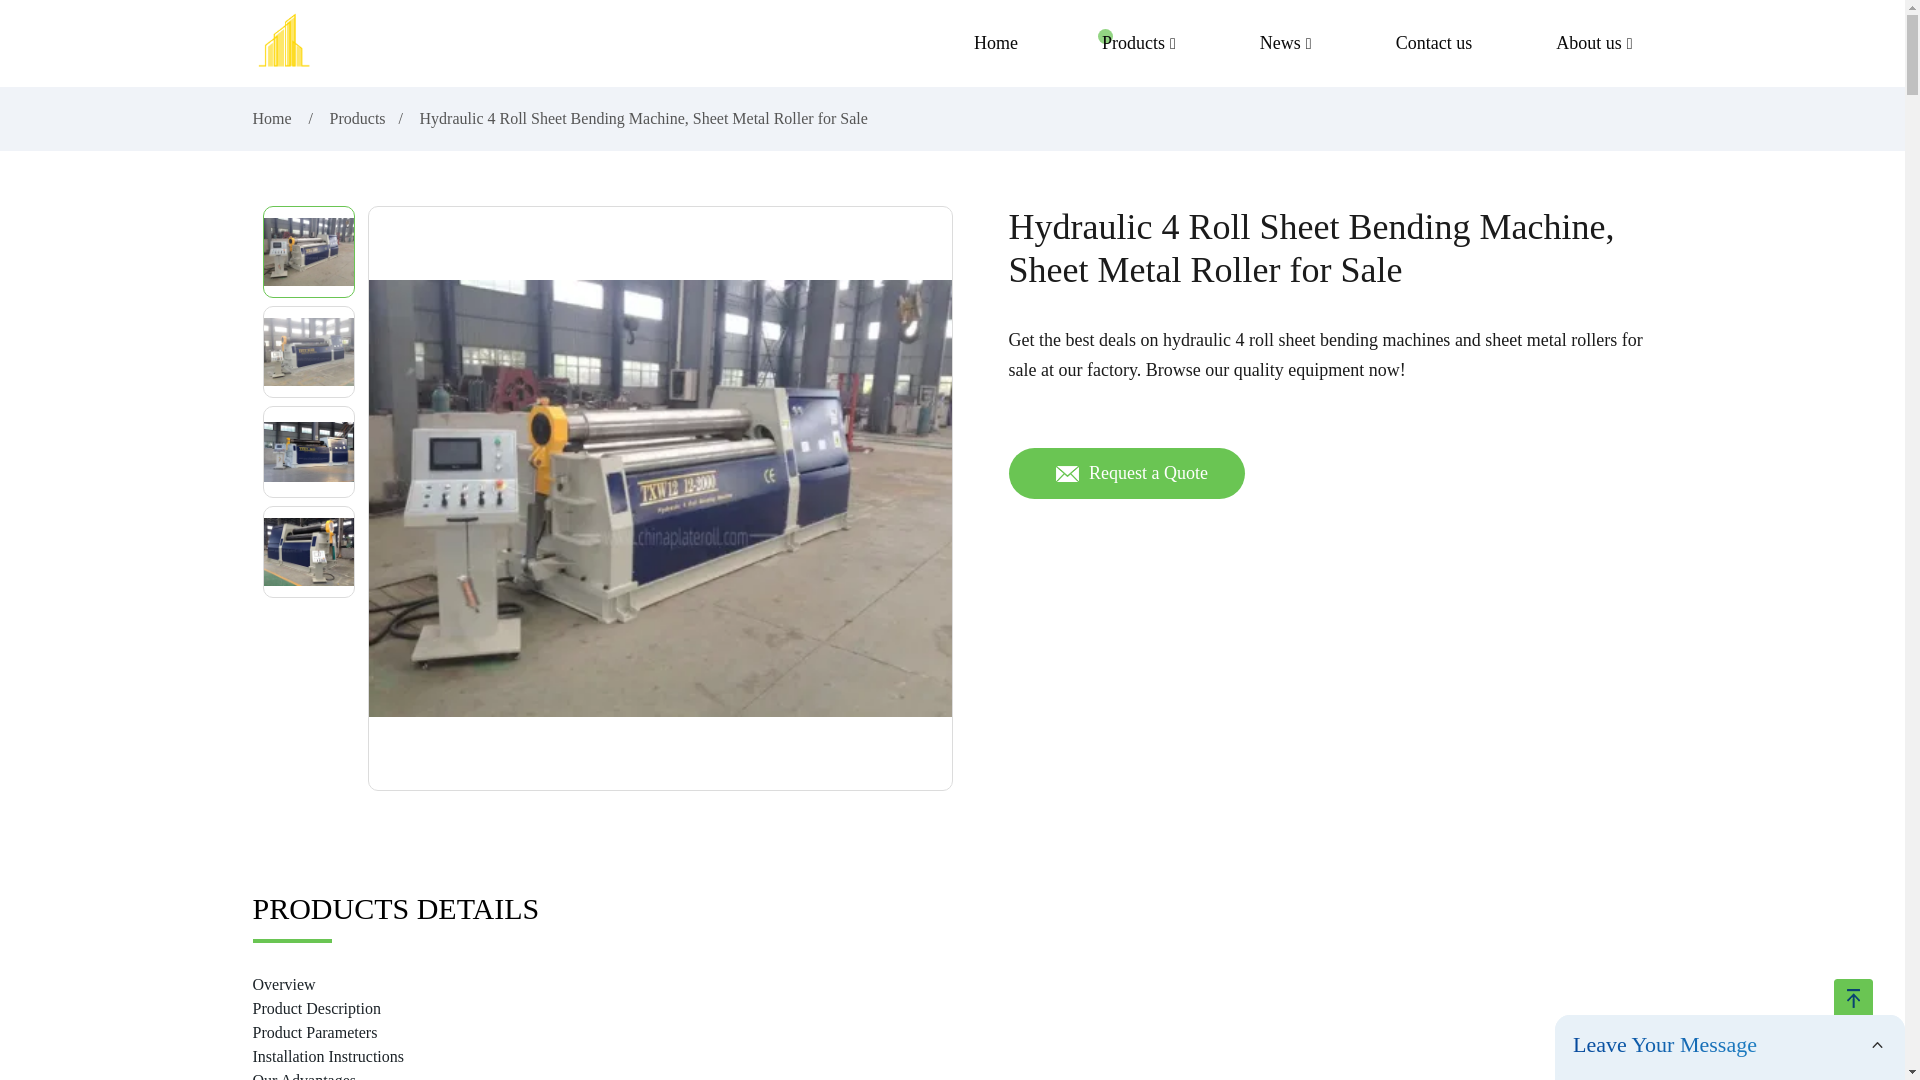 This screenshot has height=1080, width=1920. What do you see at coordinates (1126, 473) in the screenshot?
I see `Request a Quote` at bounding box center [1126, 473].